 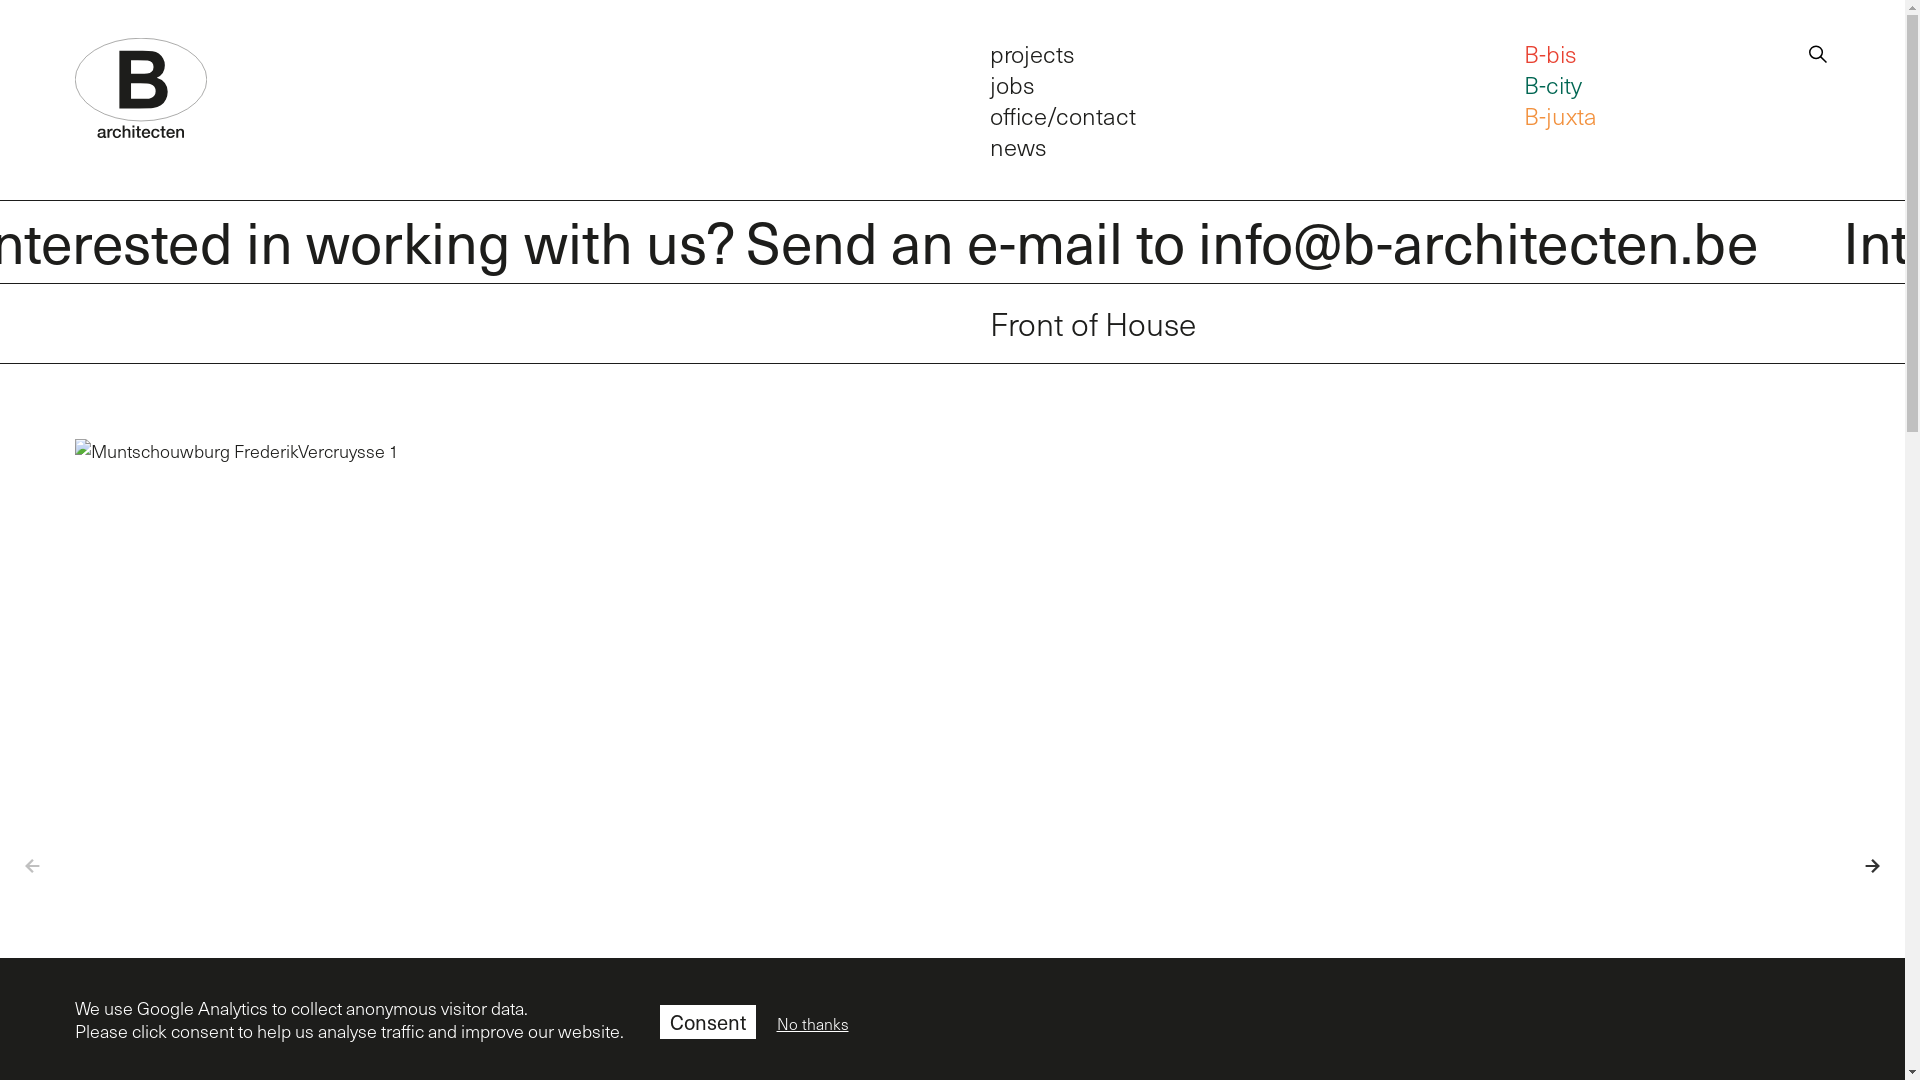 I want to click on office/contact, so click(x=1063, y=115).